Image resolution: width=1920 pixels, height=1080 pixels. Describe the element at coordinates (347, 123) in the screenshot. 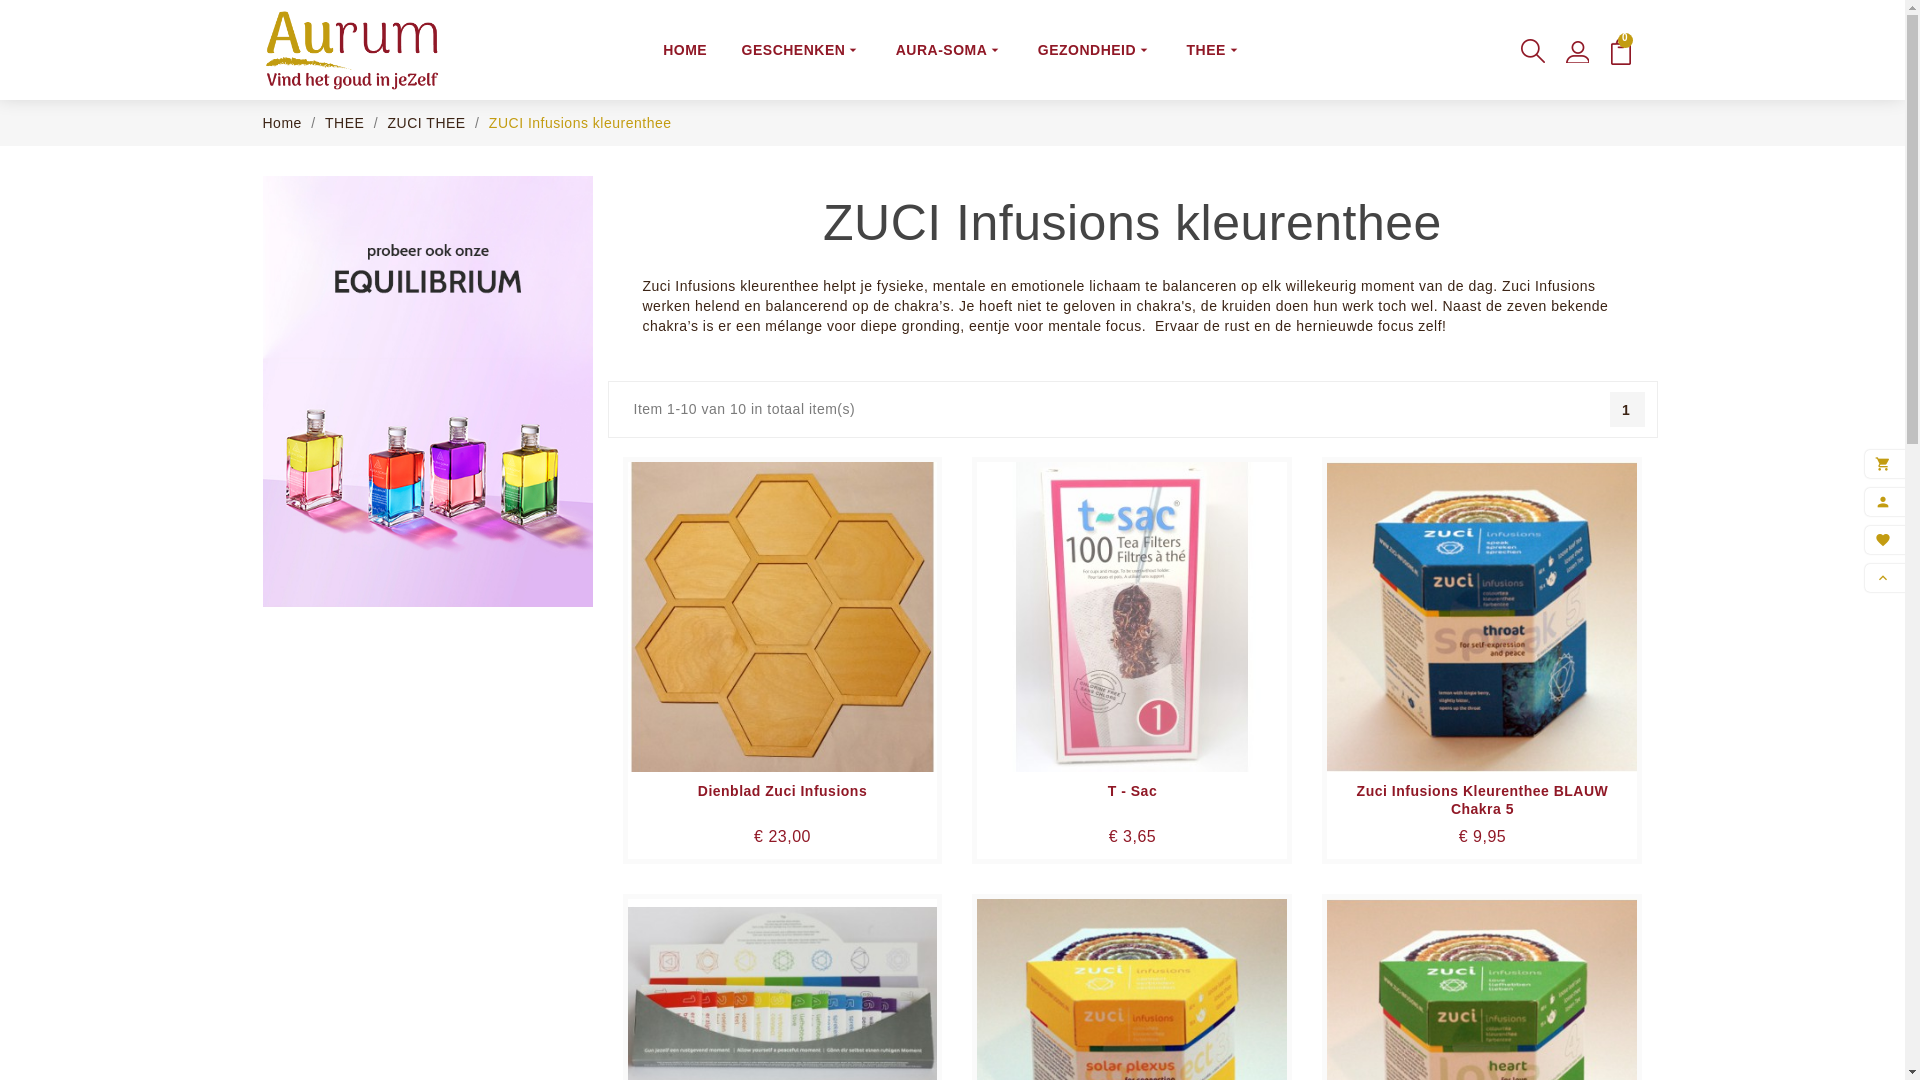

I see `THEE` at that location.